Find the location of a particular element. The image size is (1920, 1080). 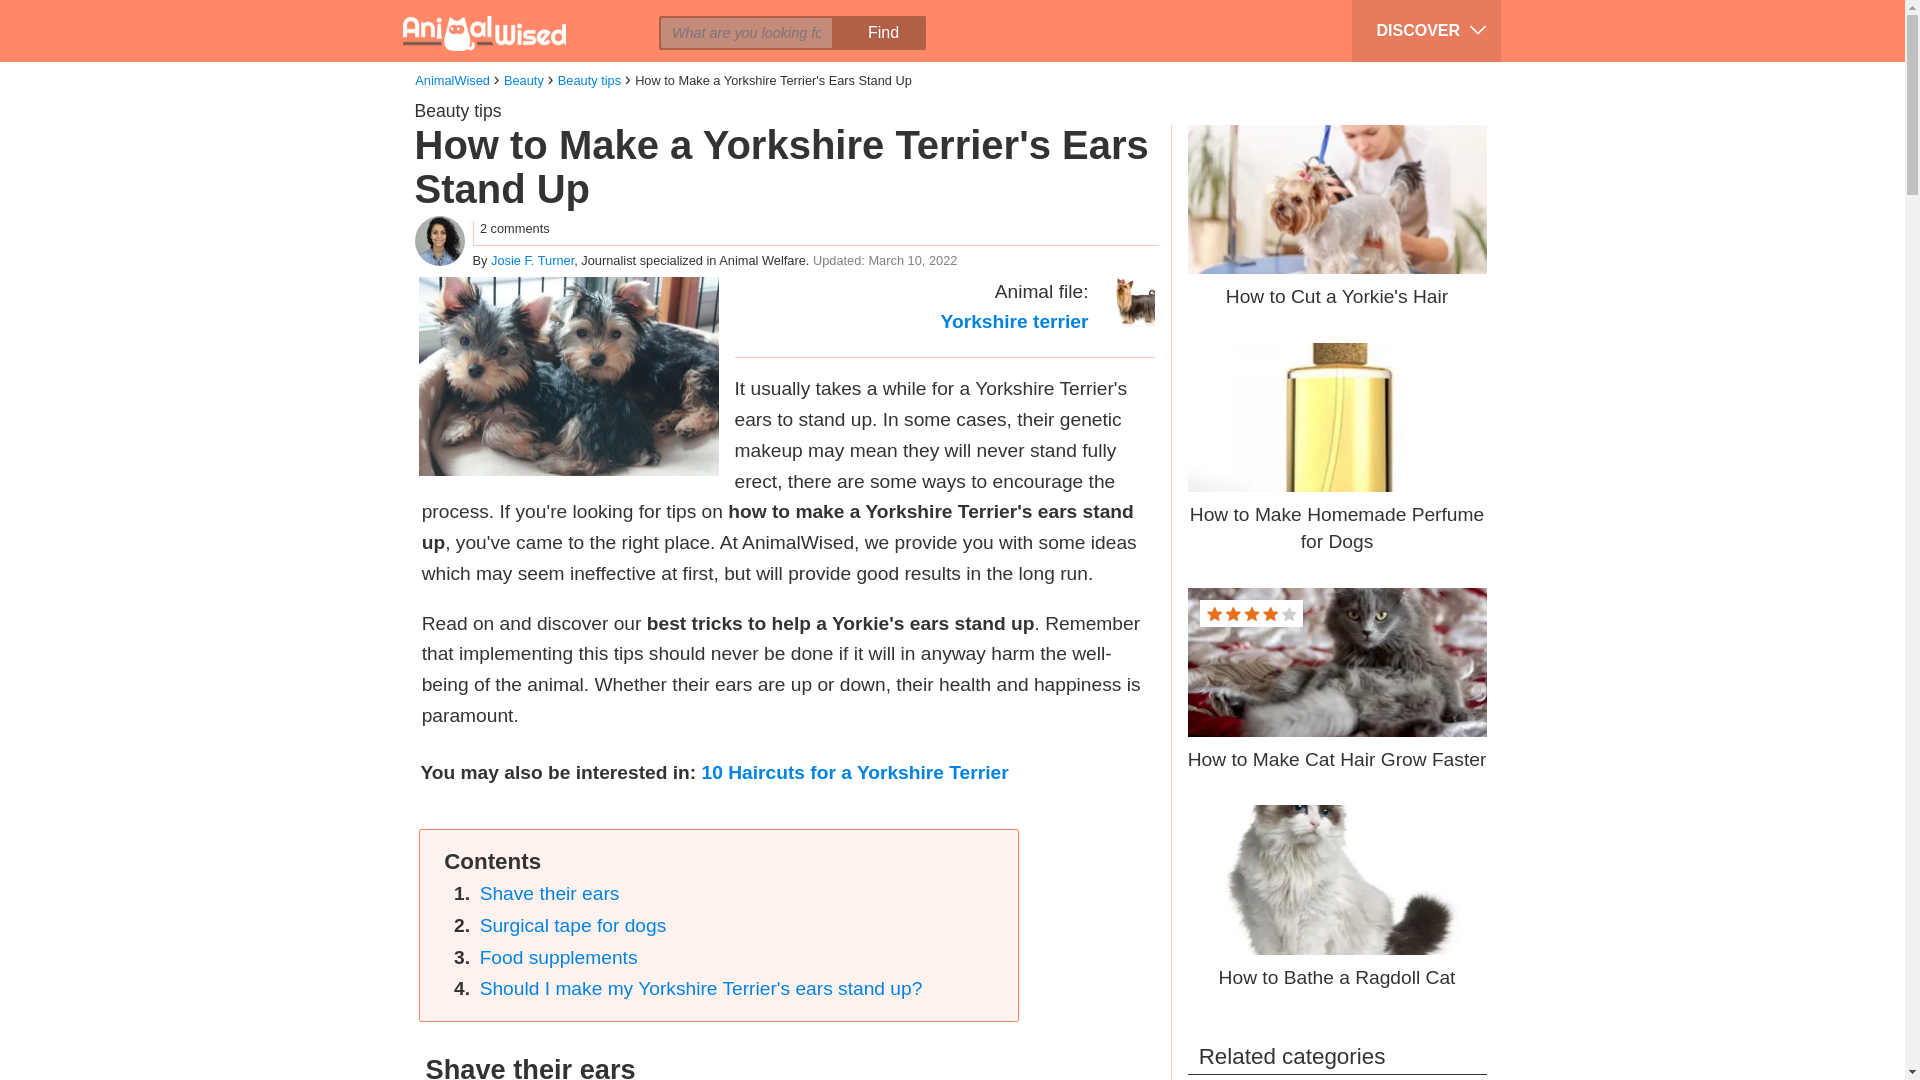

facebook is located at coordinates (489, 16).